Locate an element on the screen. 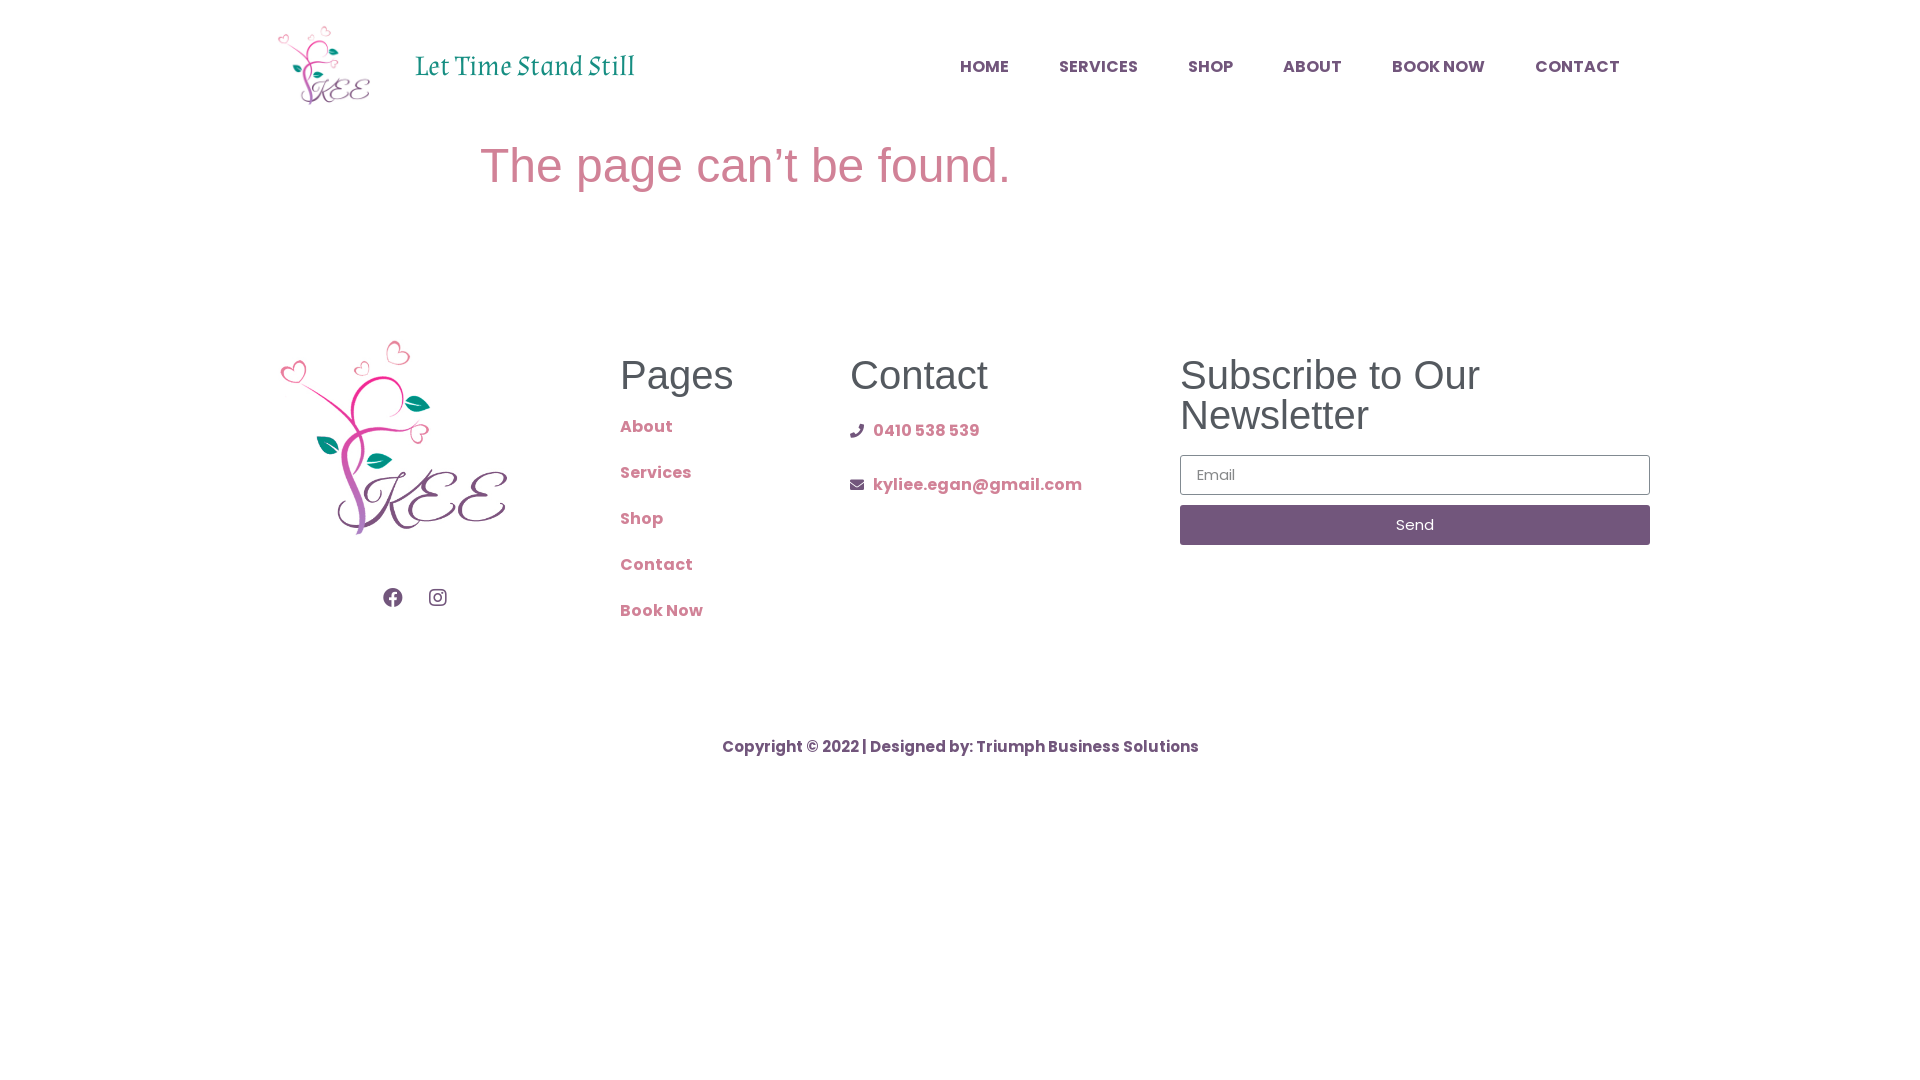  ABOUT is located at coordinates (1312, 67).